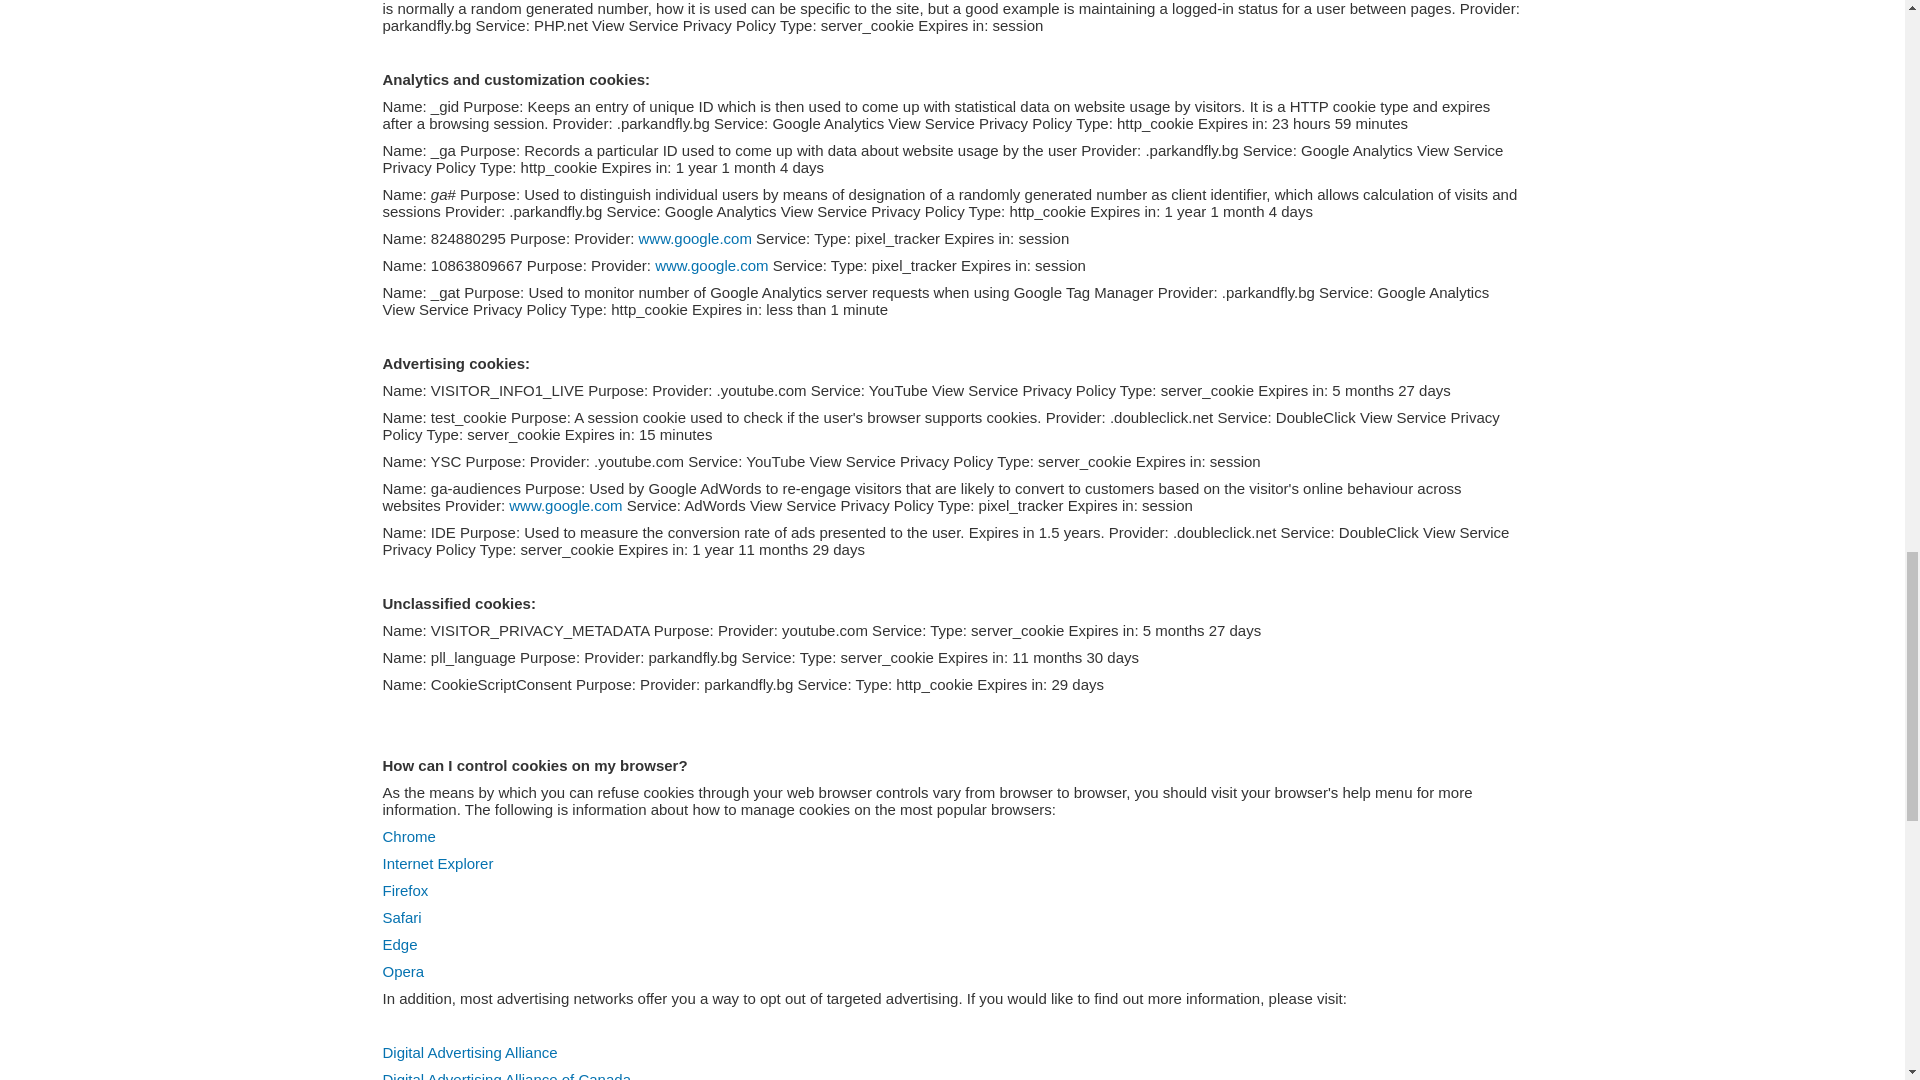 Image resolution: width=1920 pixels, height=1080 pixels. What do you see at coordinates (711, 266) in the screenshot?
I see `www.google.com` at bounding box center [711, 266].